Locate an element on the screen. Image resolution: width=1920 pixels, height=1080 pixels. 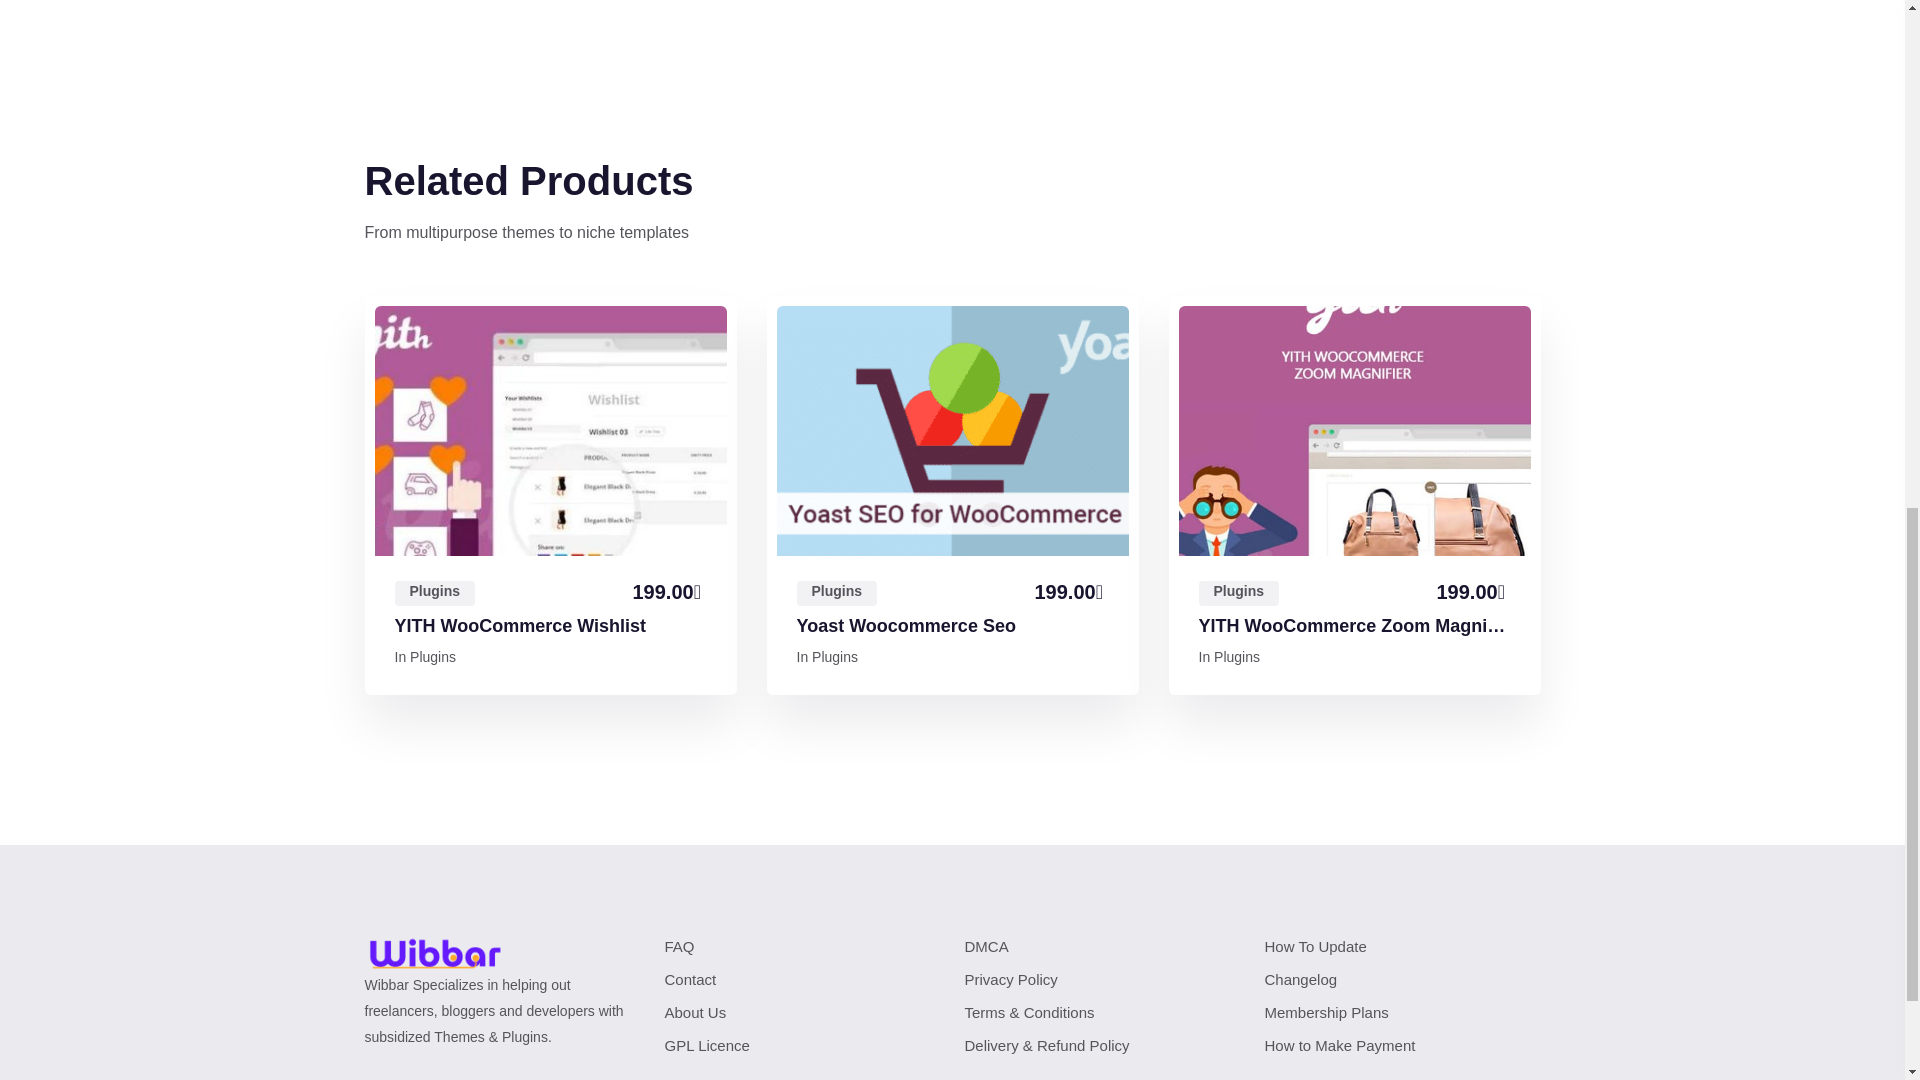
Plugins is located at coordinates (434, 593).